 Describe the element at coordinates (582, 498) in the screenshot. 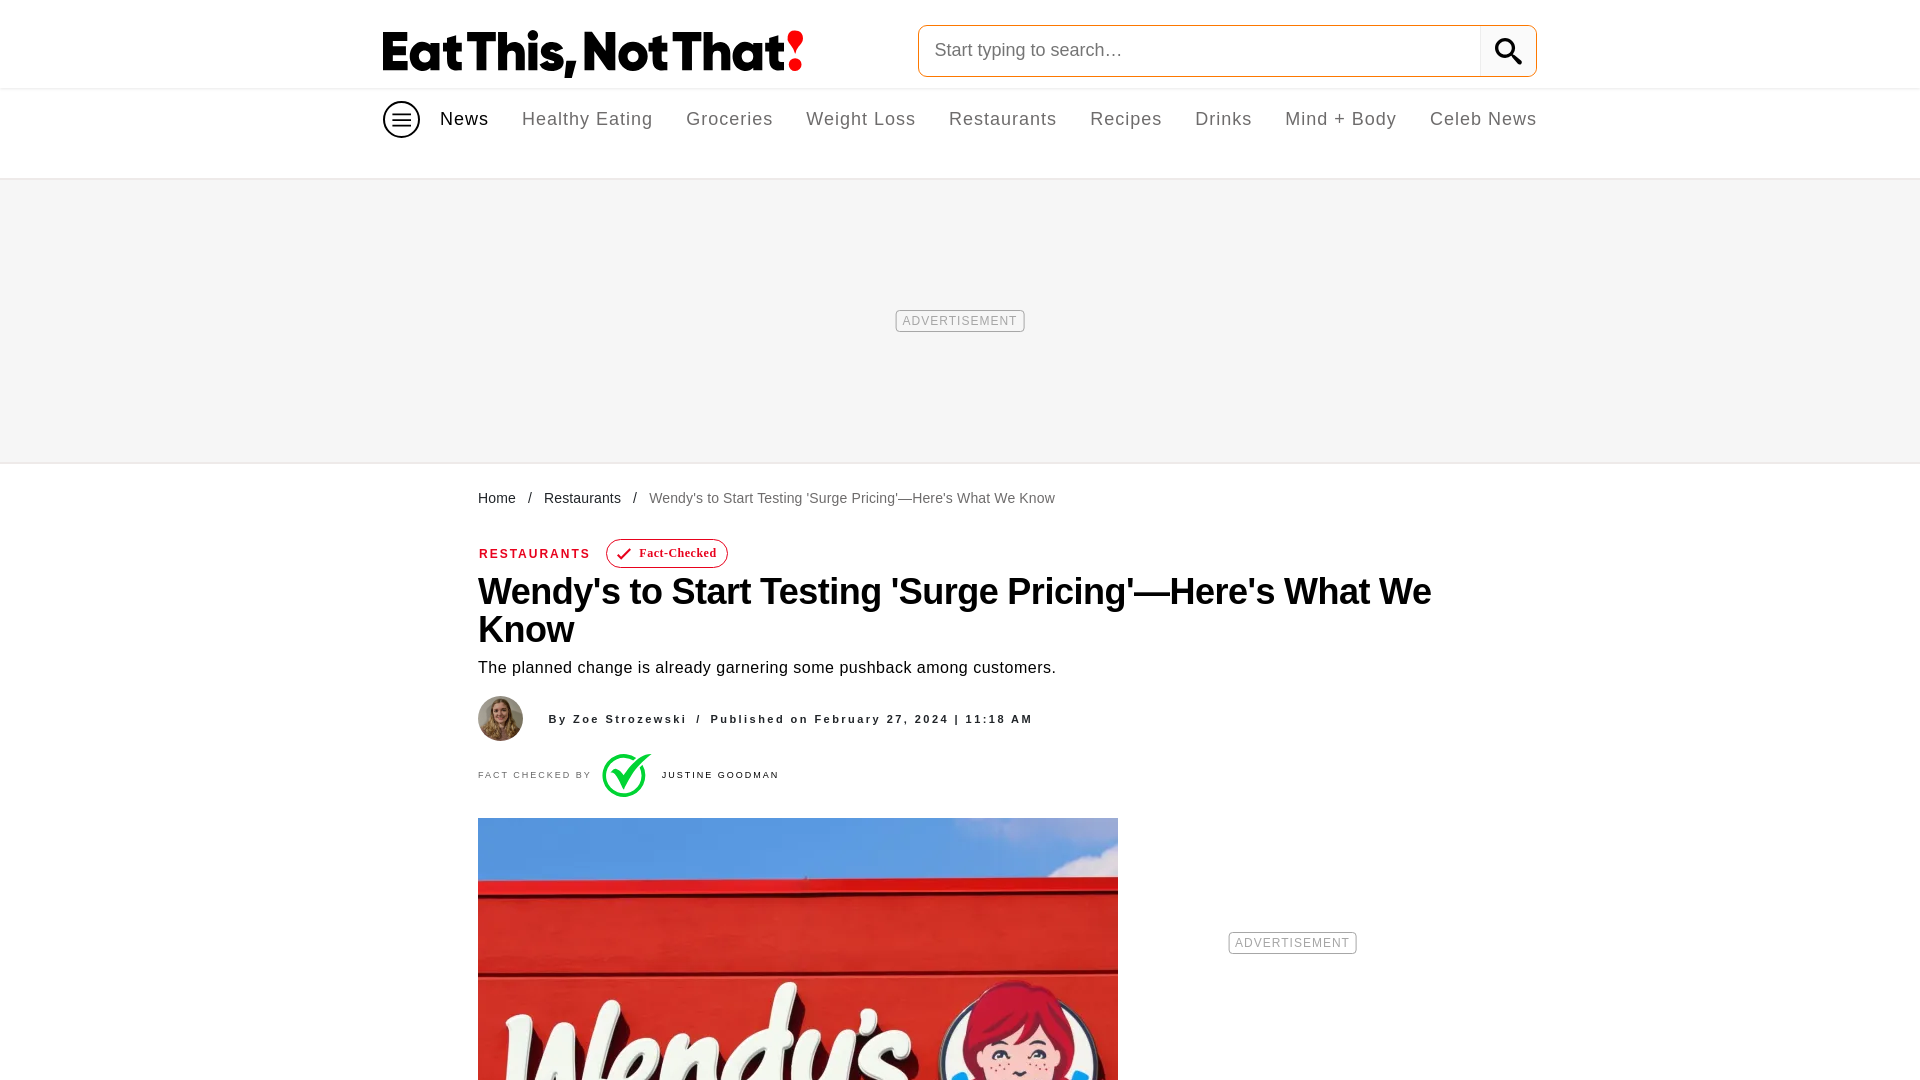

I see `Restaurants` at that location.